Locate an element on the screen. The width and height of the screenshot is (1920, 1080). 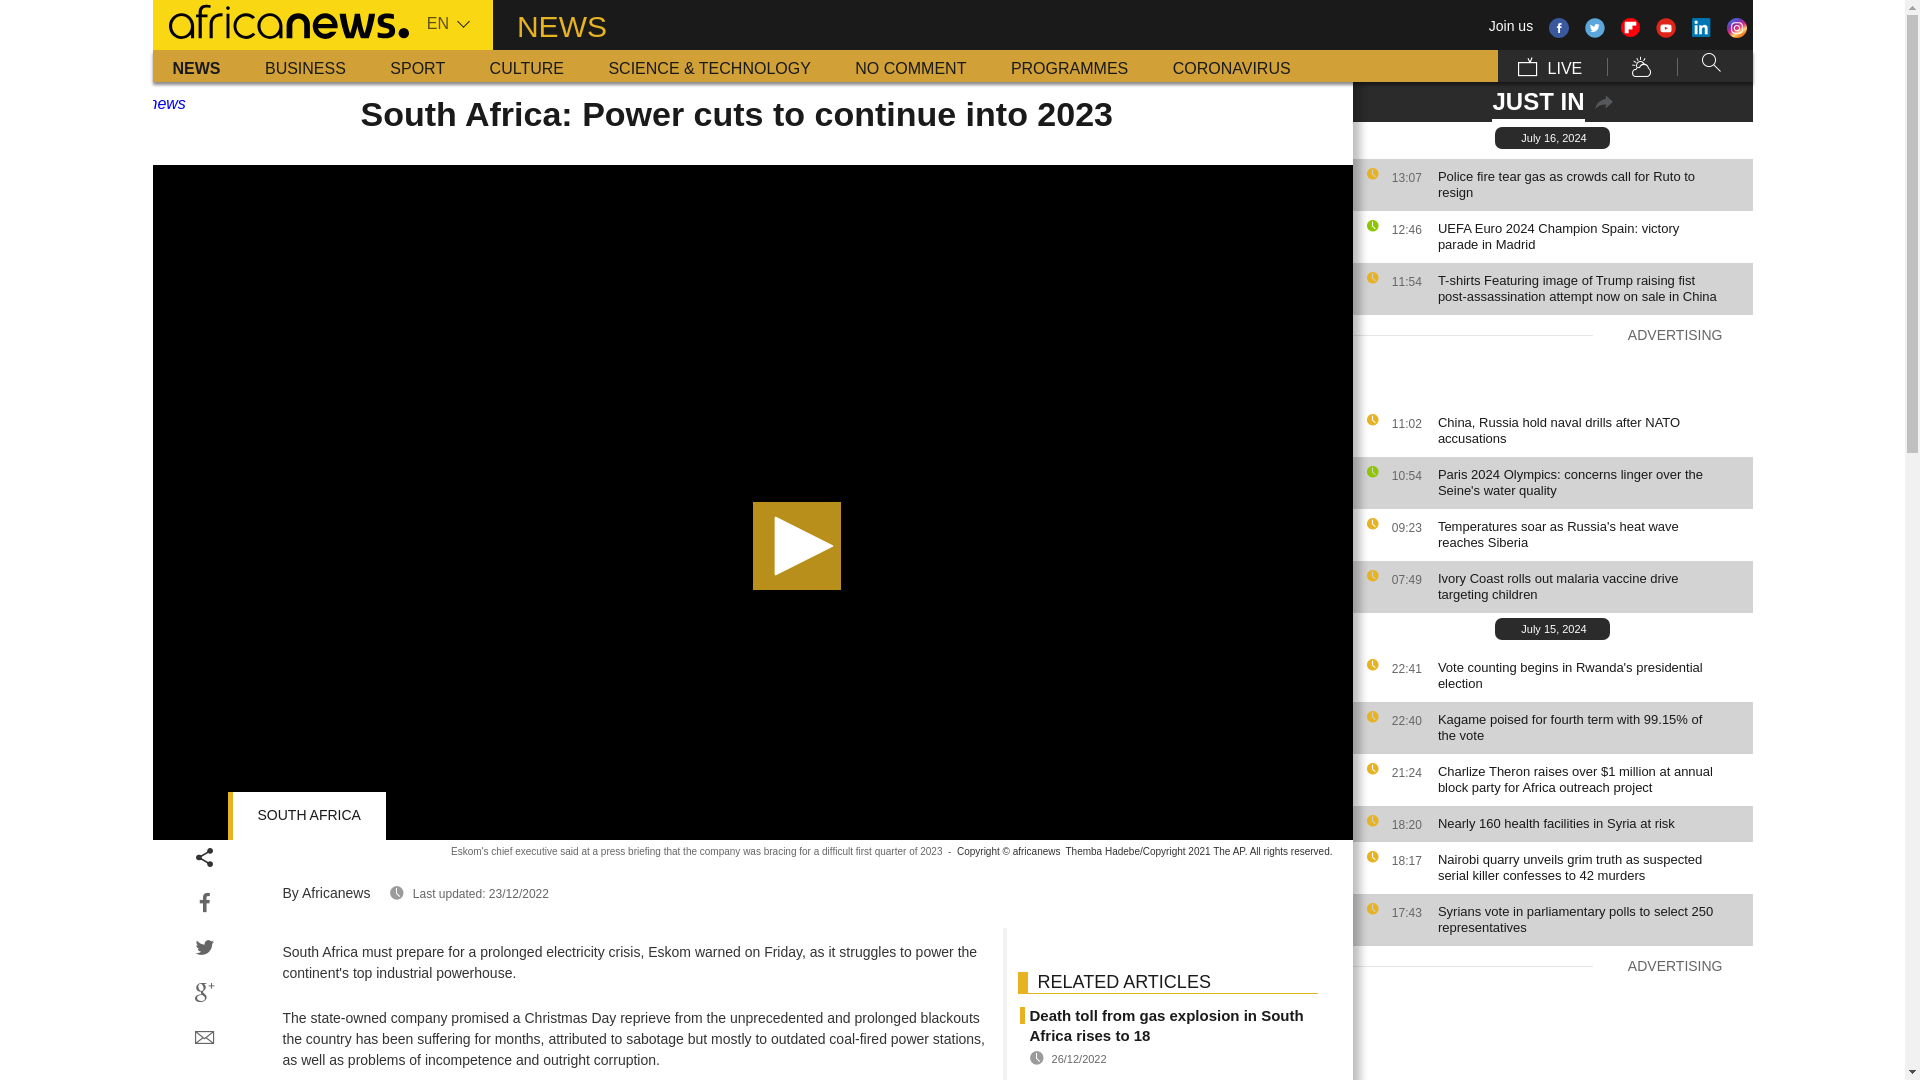
SPORT is located at coordinates (417, 66).